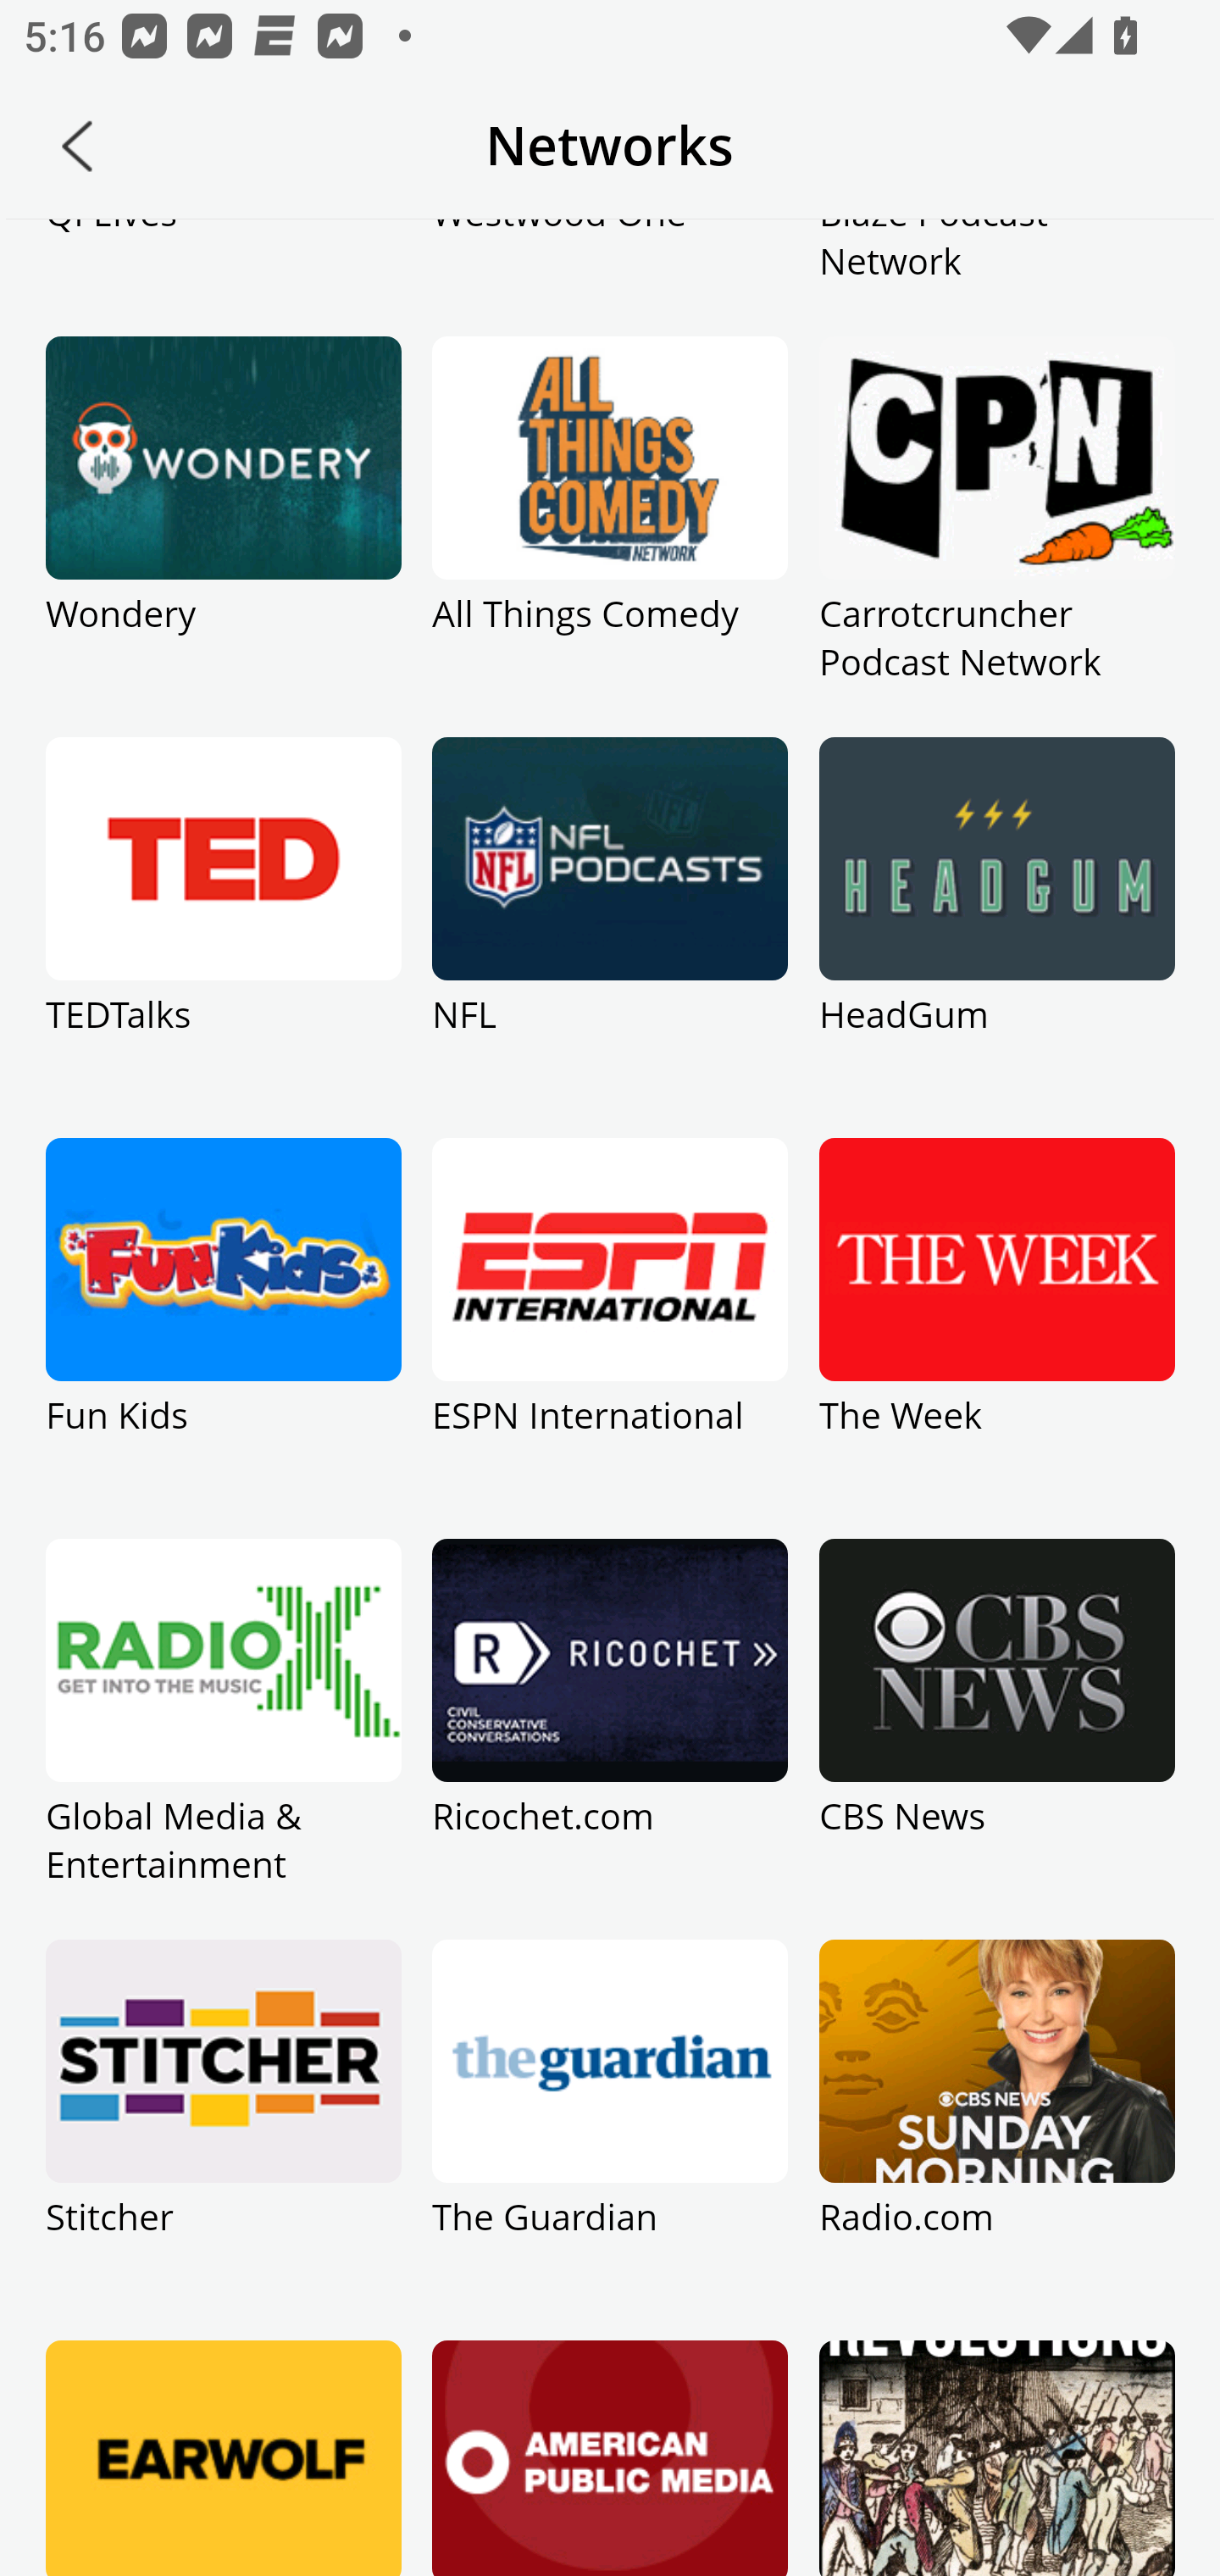 This screenshot has width=1220, height=2576. I want to click on TEDTalks, so click(223, 937).